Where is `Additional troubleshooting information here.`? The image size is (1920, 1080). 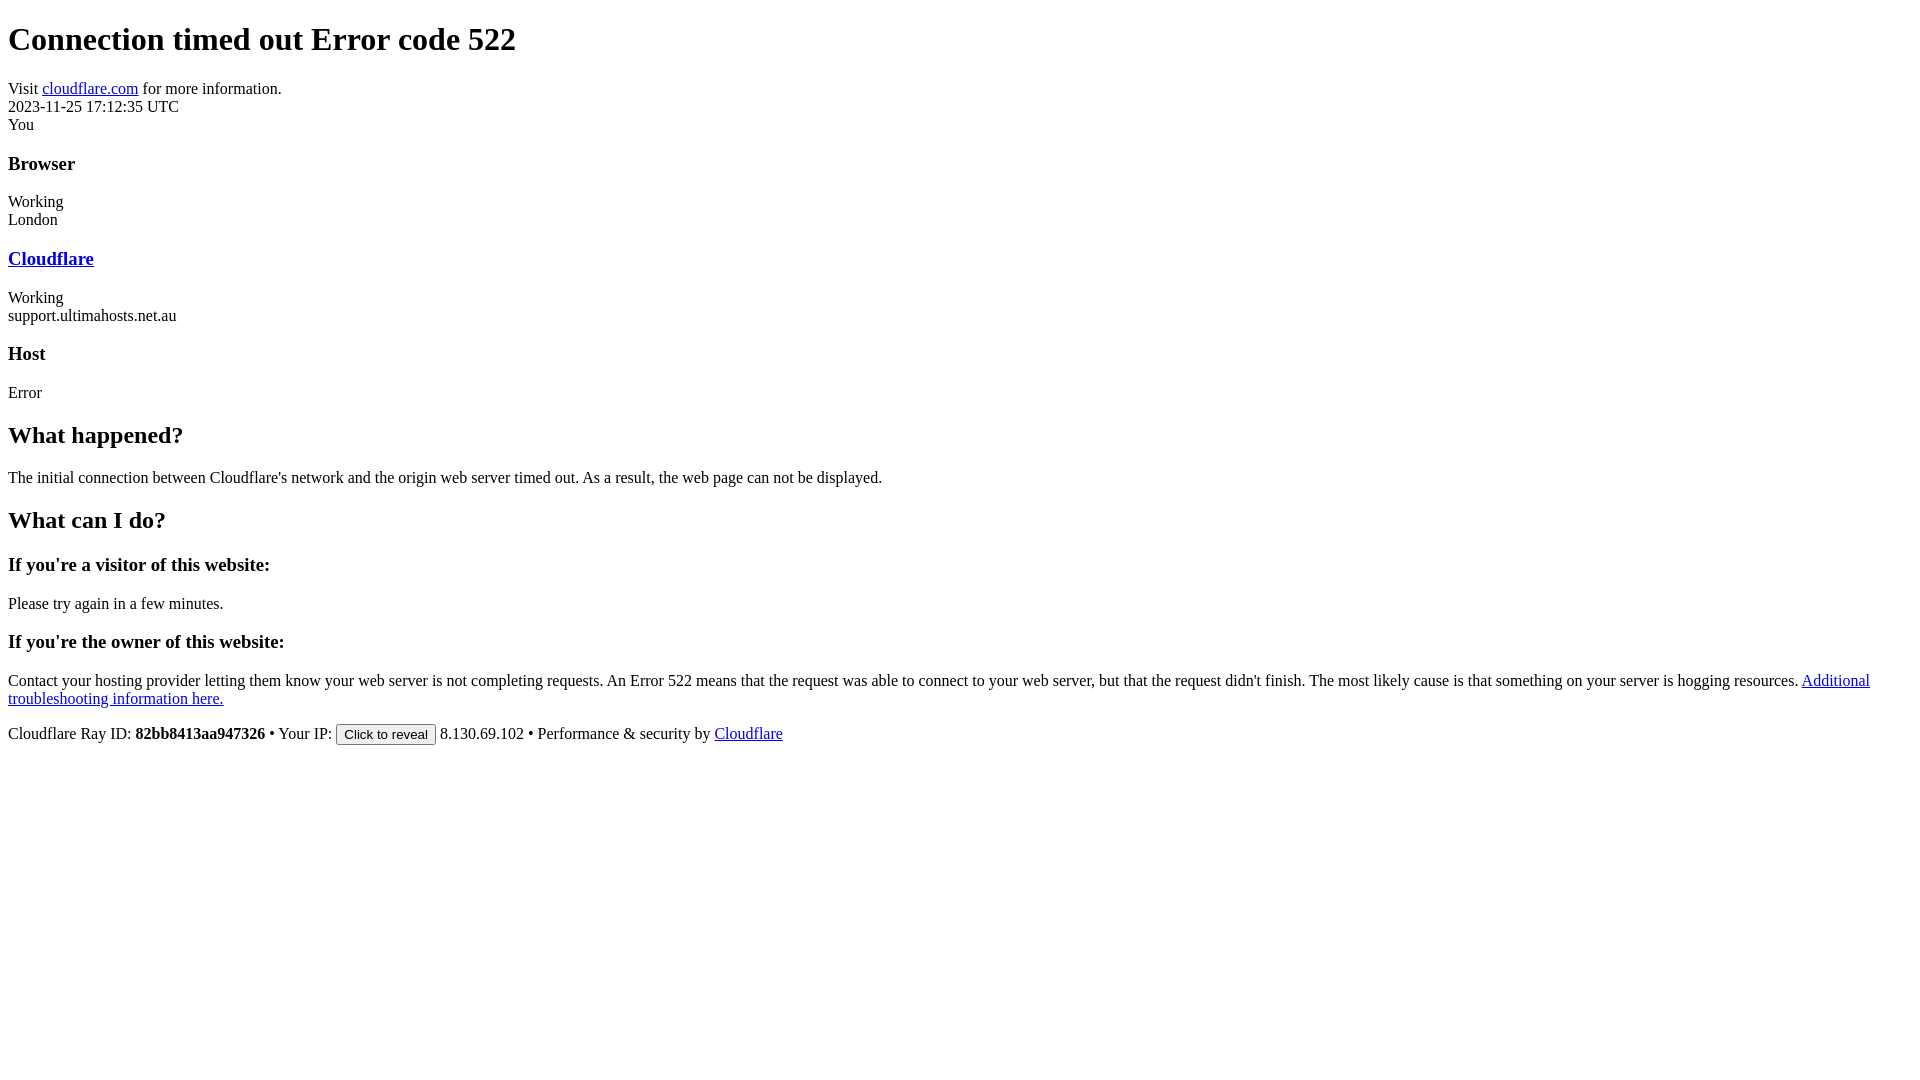
Additional troubleshooting information here. is located at coordinates (939, 690).